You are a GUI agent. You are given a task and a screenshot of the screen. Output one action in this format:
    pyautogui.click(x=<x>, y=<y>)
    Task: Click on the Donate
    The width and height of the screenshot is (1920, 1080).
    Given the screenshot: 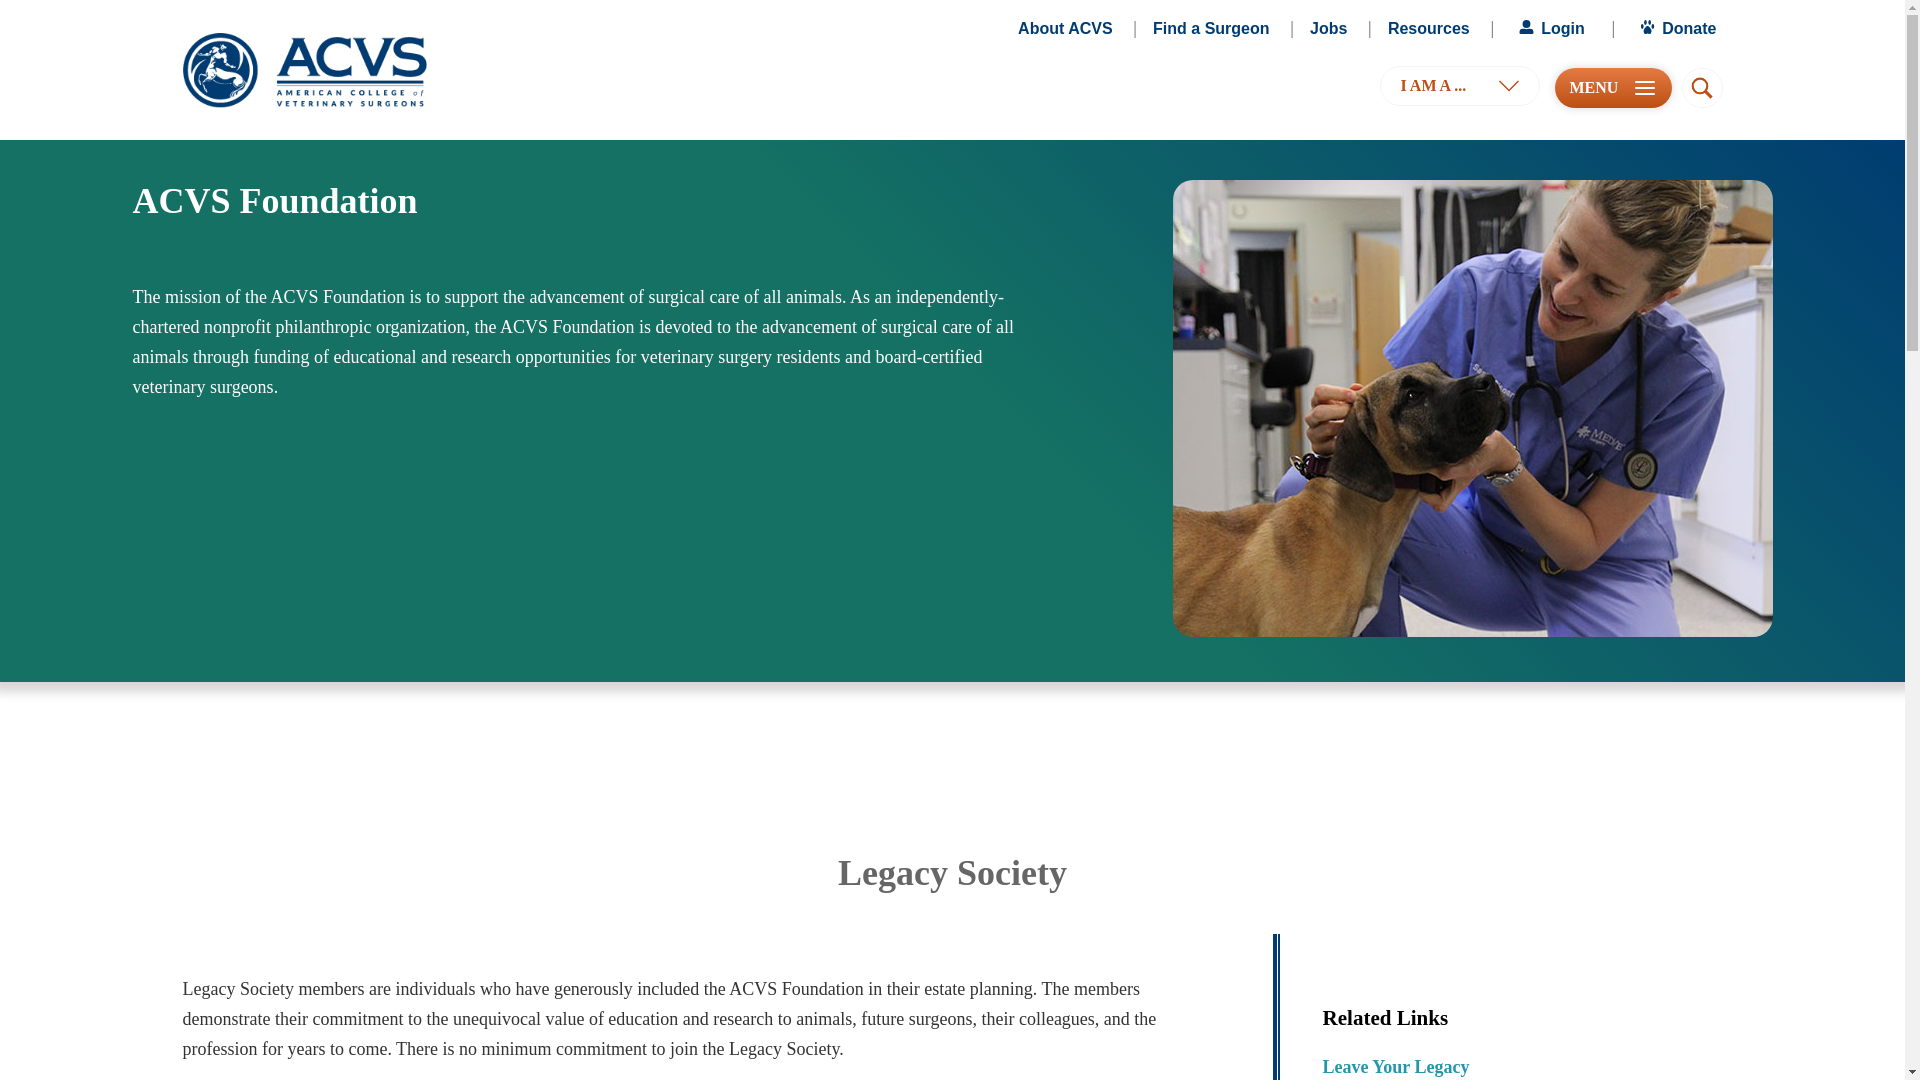 What is the action you would take?
    pyautogui.click(x=1676, y=29)
    